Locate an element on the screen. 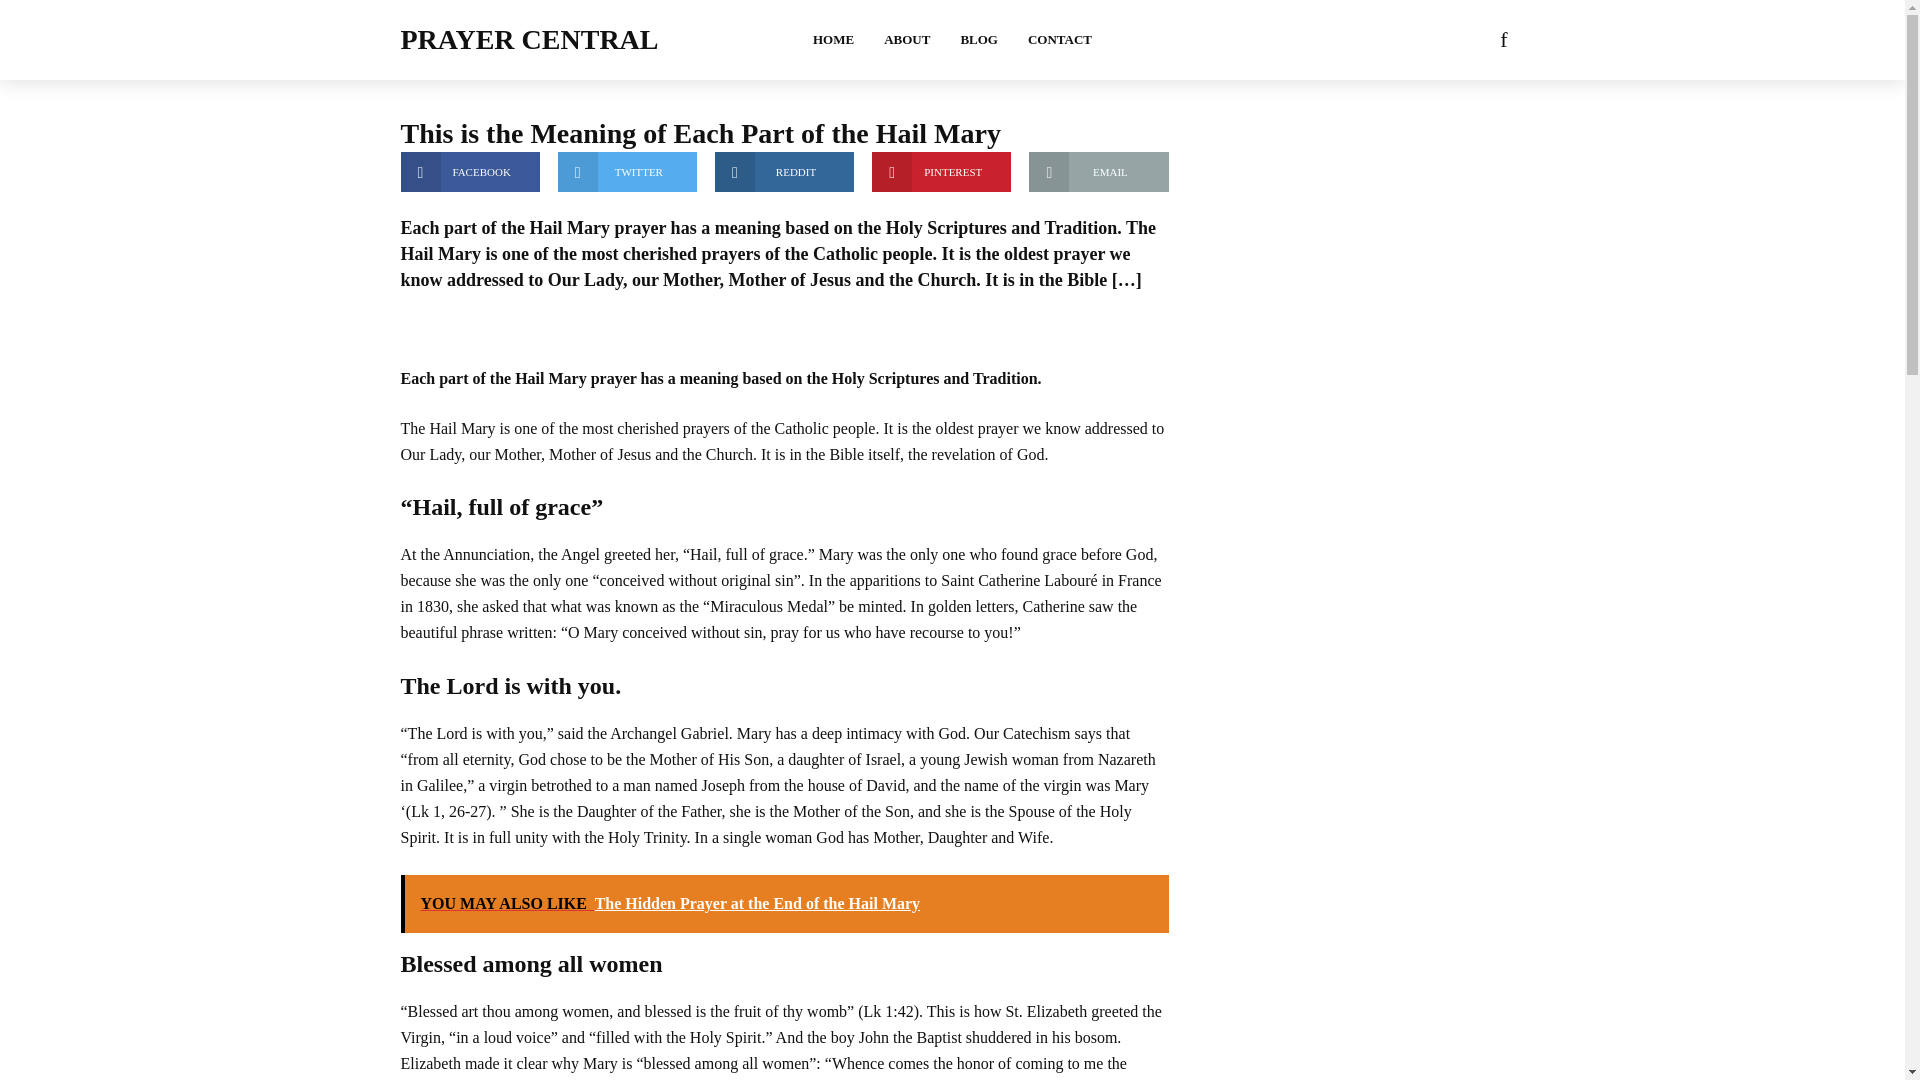 Image resolution: width=1920 pixels, height=1080 pixels. HOME is located at coordinates (834, 40).